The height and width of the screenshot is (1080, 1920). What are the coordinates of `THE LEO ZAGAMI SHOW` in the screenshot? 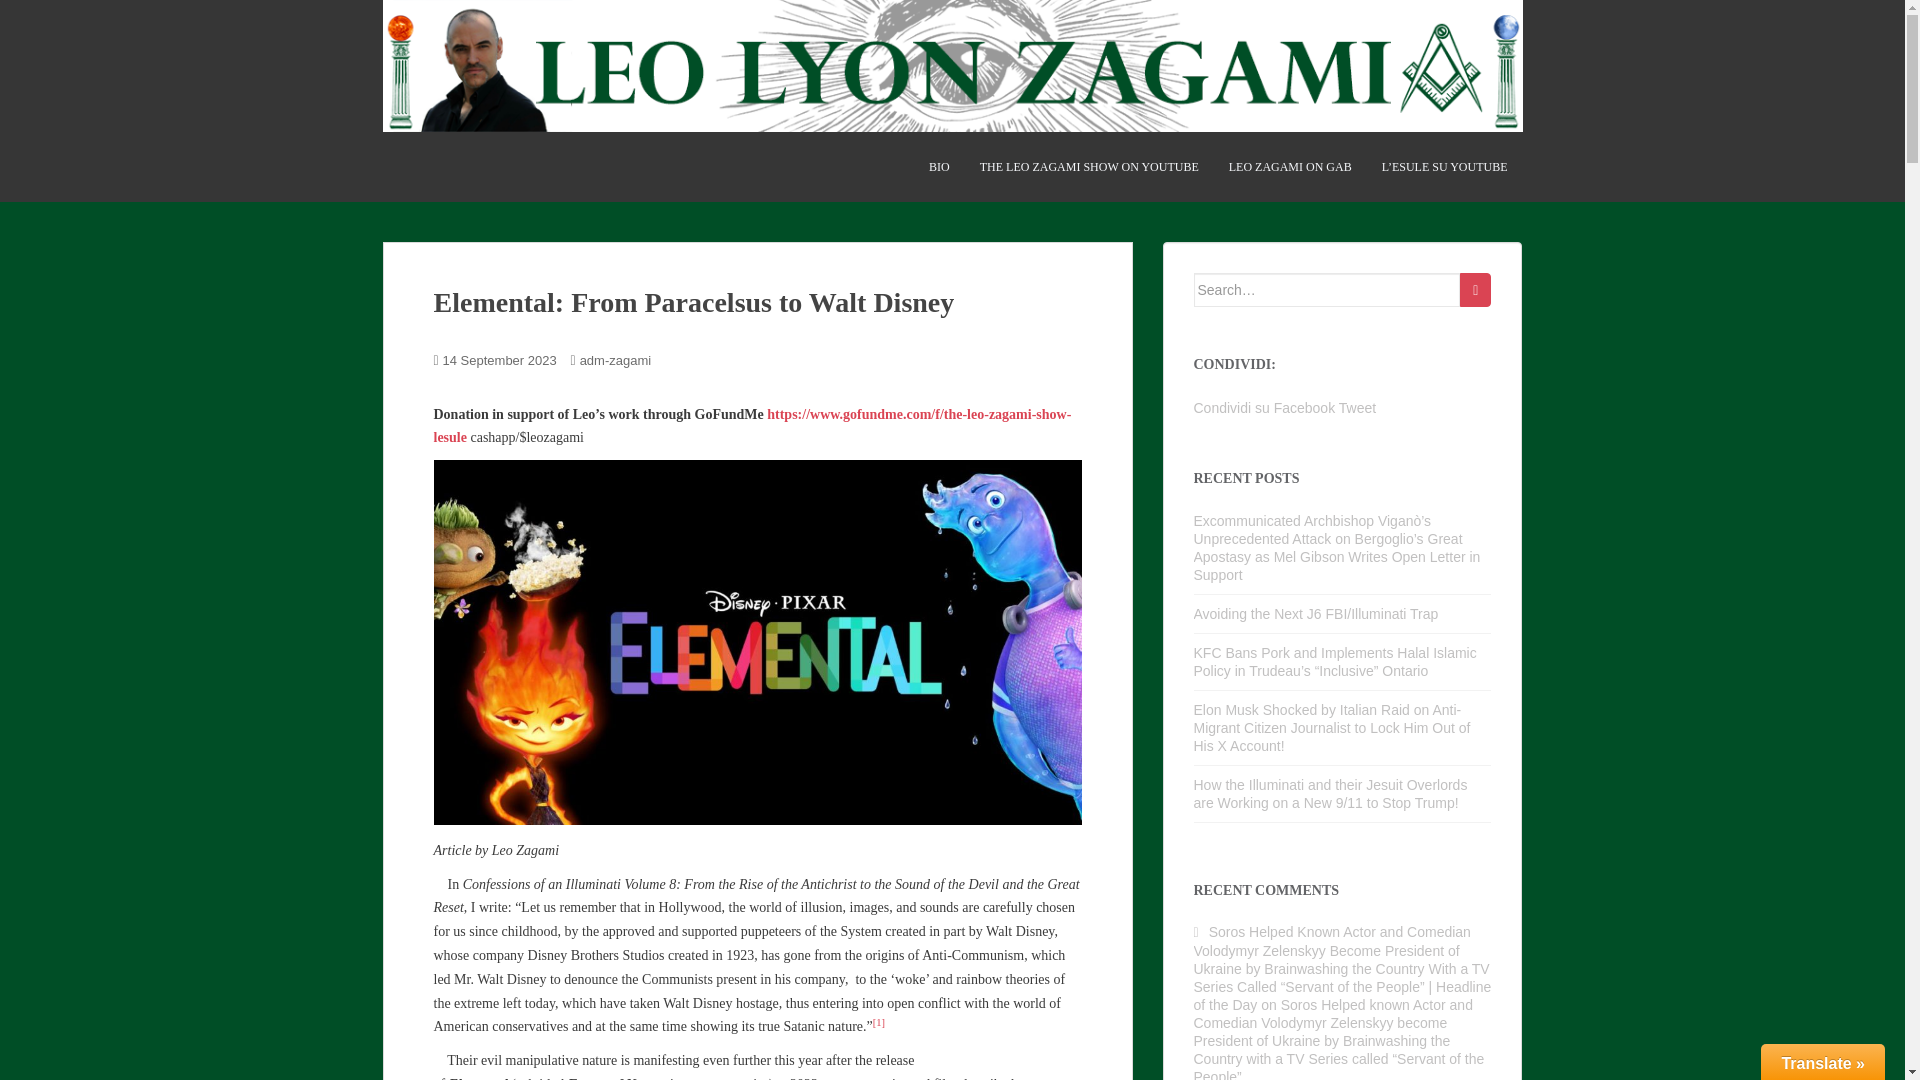 It's located at (1088, 166).